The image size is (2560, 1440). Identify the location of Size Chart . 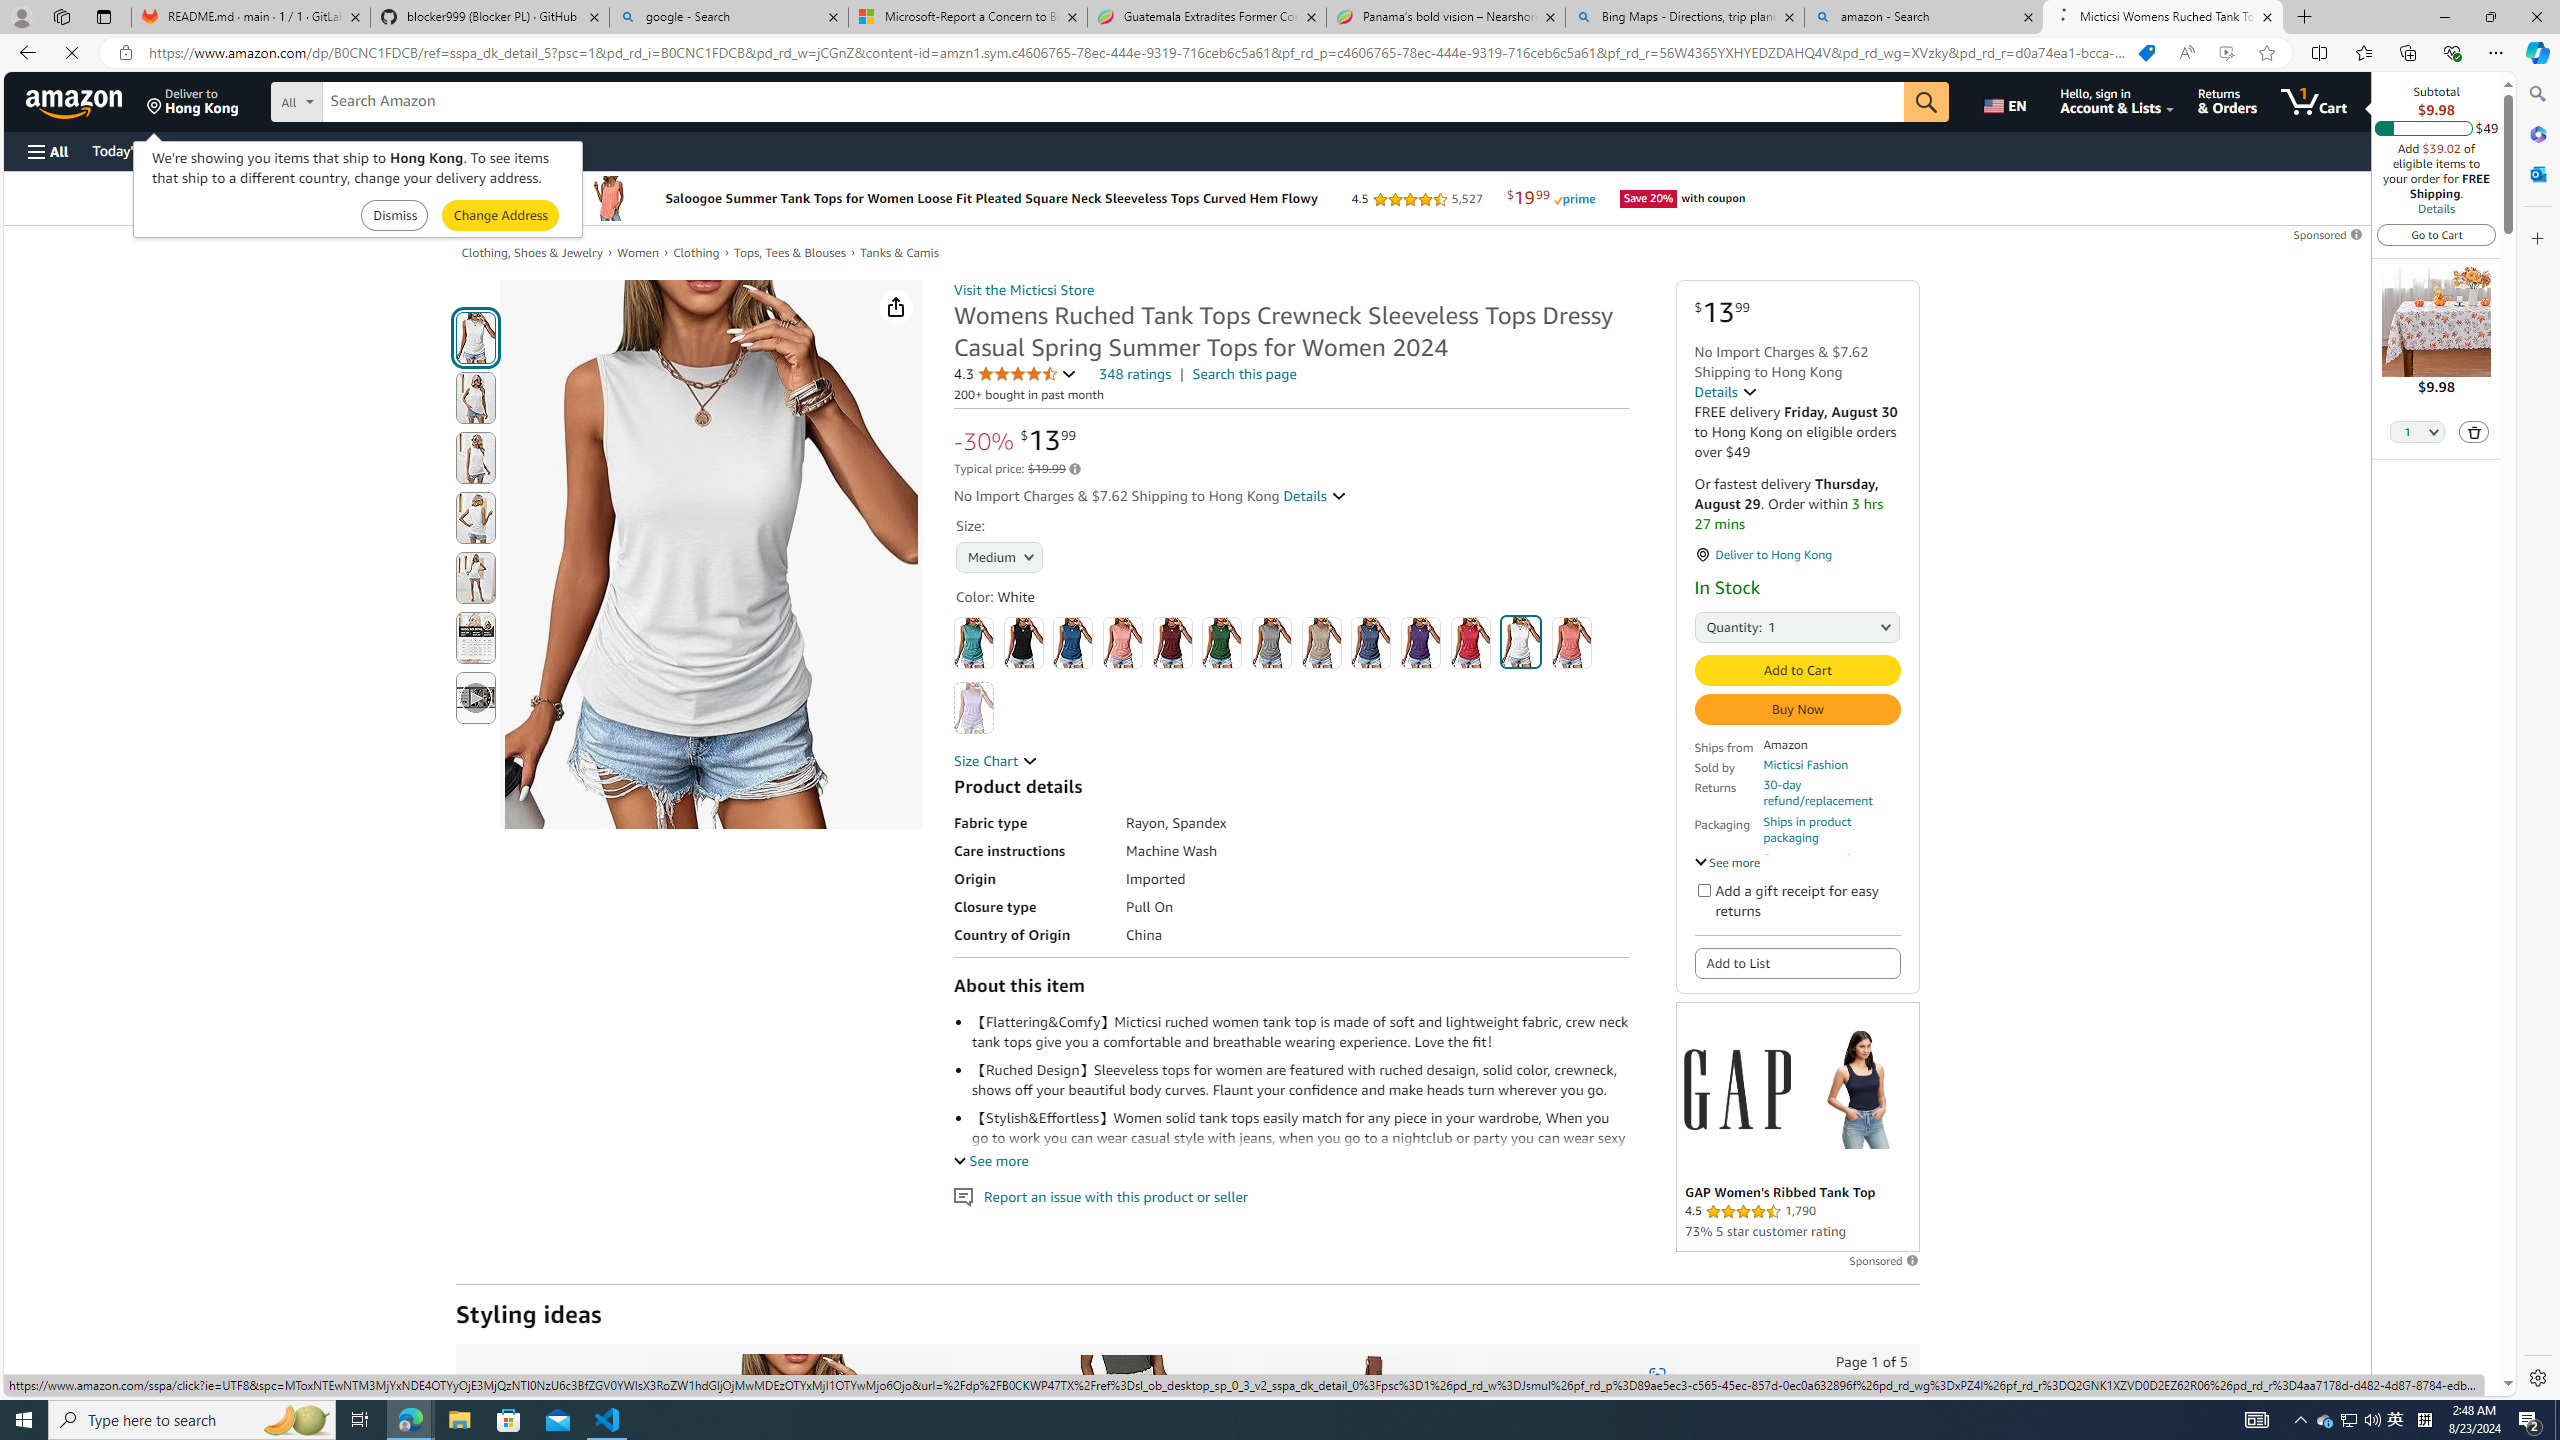
(995, 760).